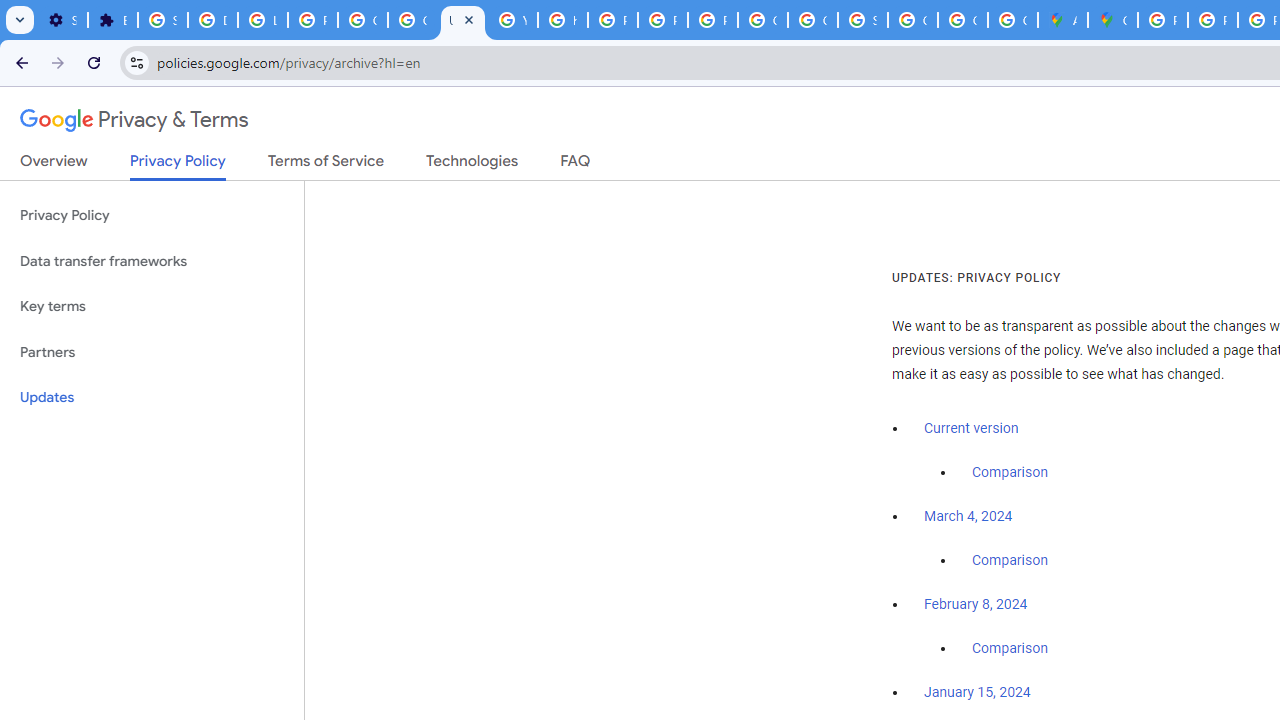 The image size is (1280, 720). I want to click on Key terms, so click(152, 306).